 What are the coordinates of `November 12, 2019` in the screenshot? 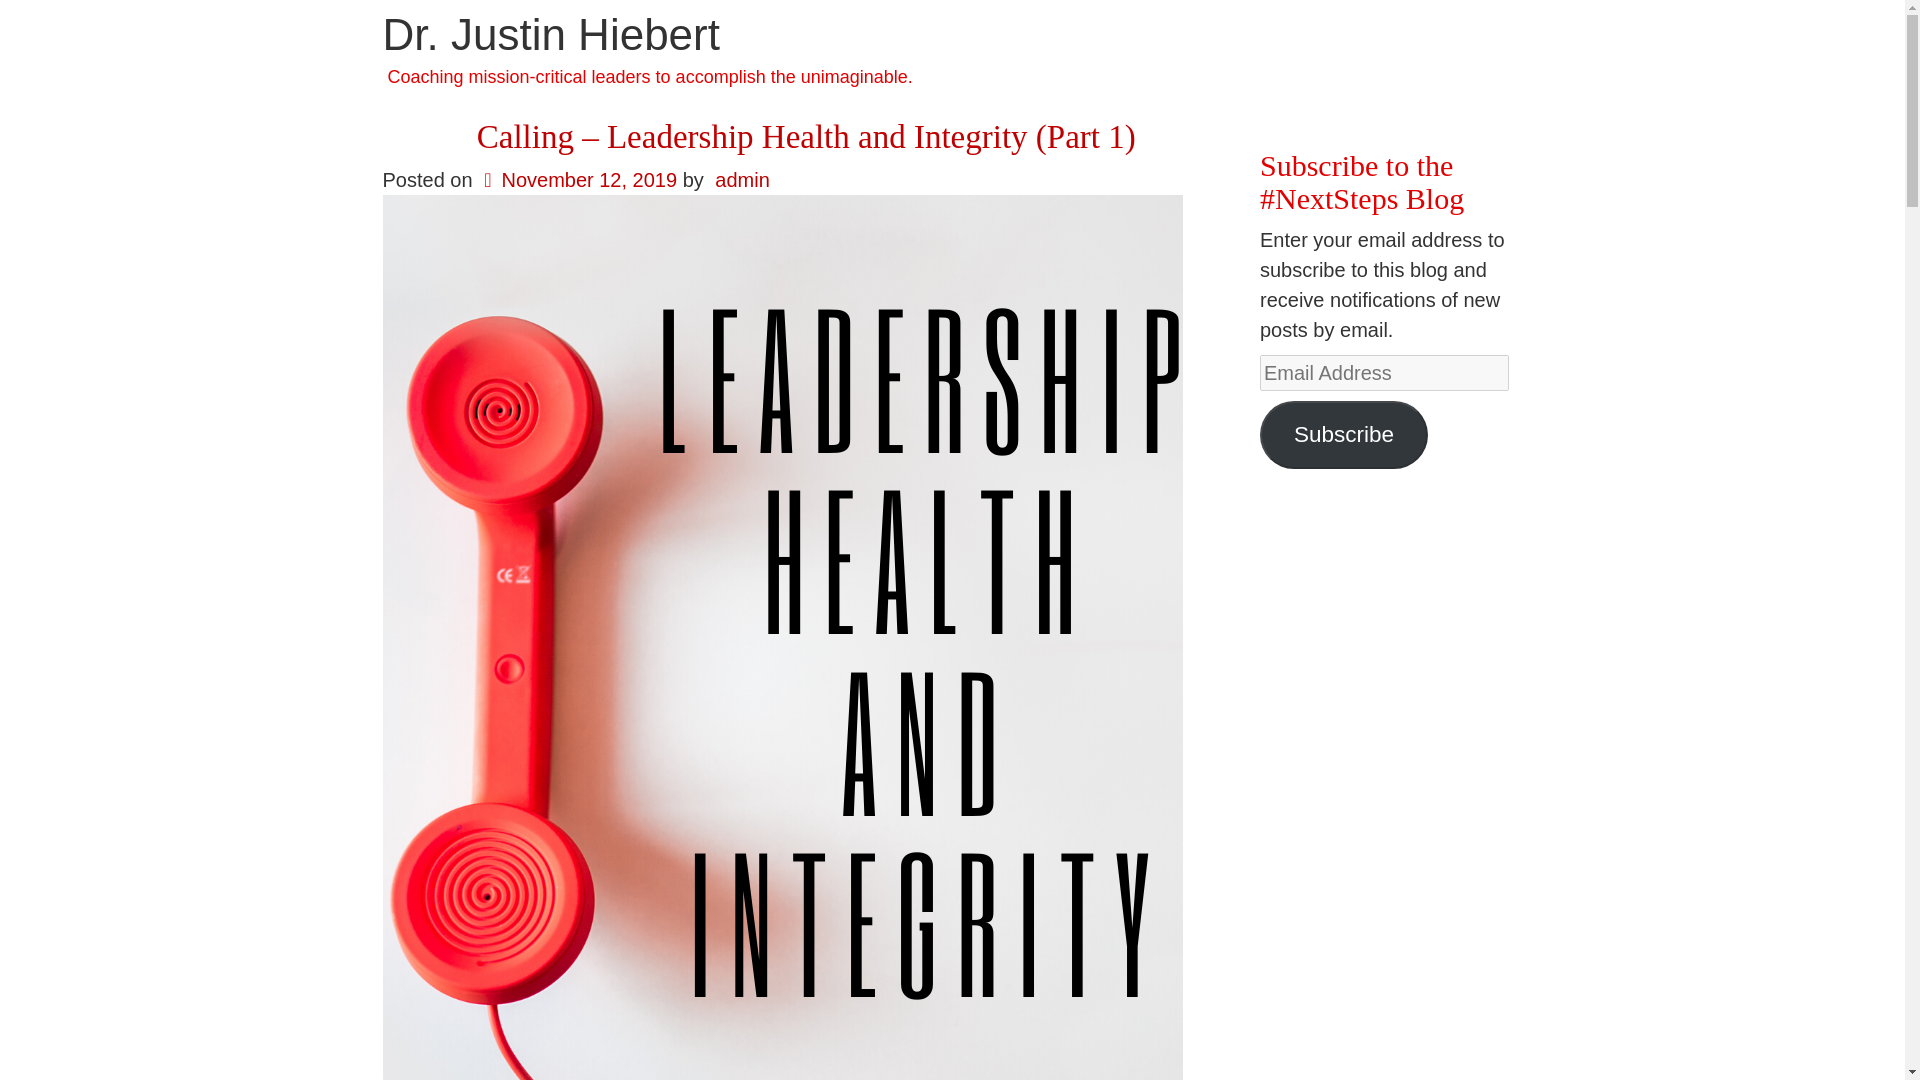 It's located at (578, 180).